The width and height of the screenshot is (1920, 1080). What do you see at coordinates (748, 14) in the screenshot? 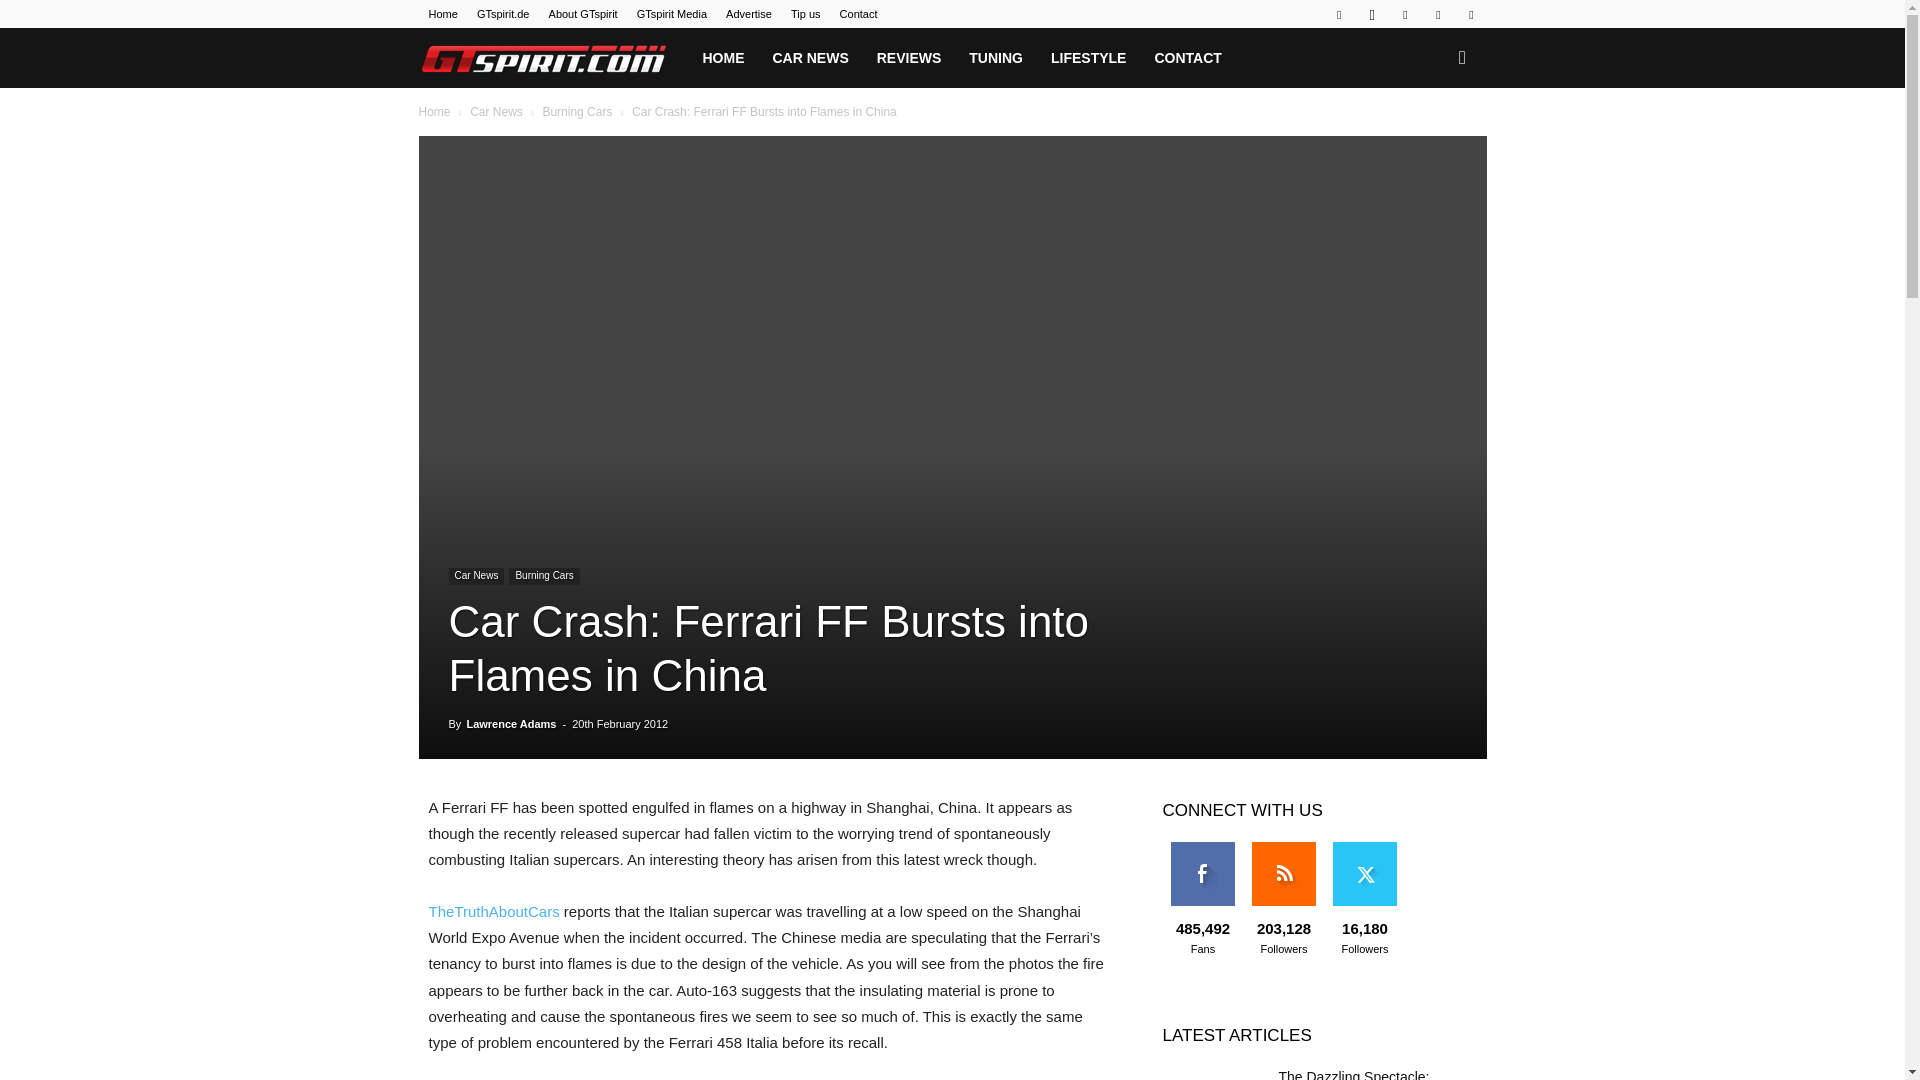
I see `Advertise` at bounding box center [748, 14].